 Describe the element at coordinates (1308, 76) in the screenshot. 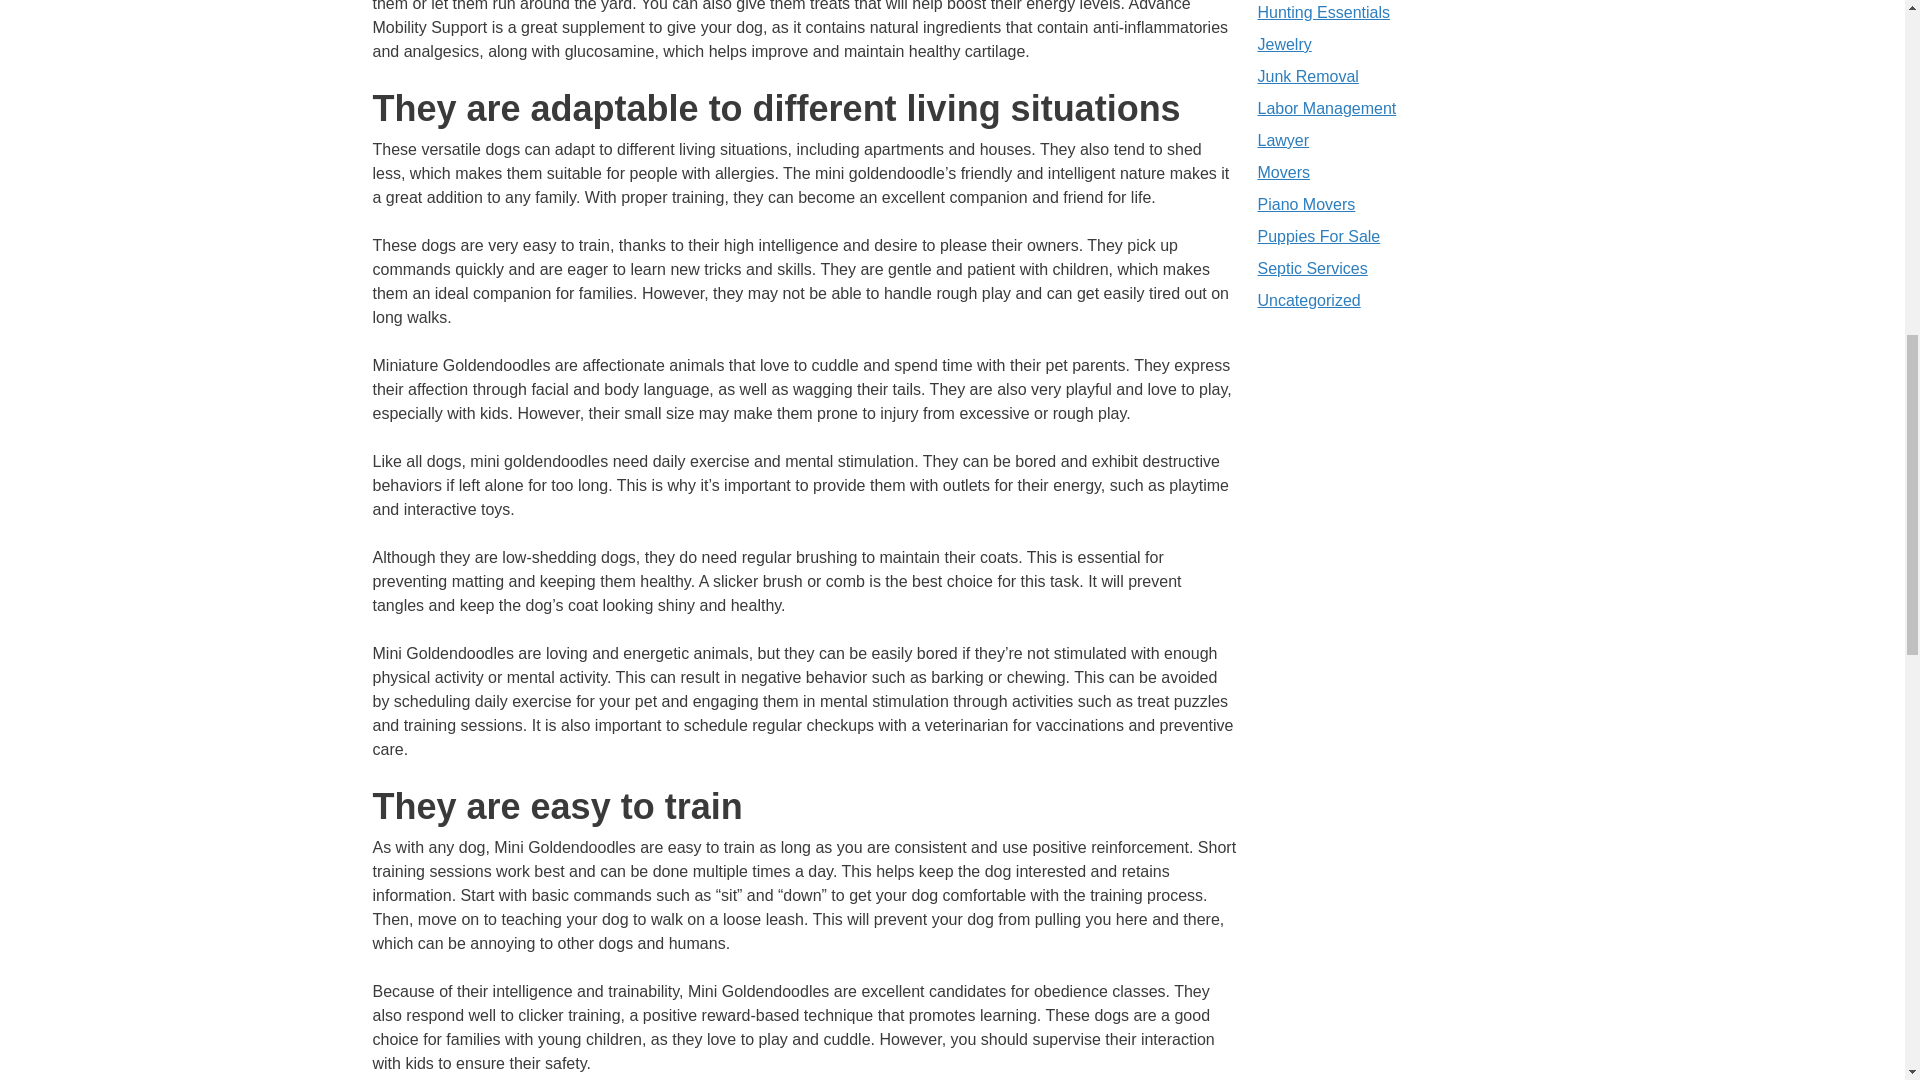

I see `Junk Removal` at that location.